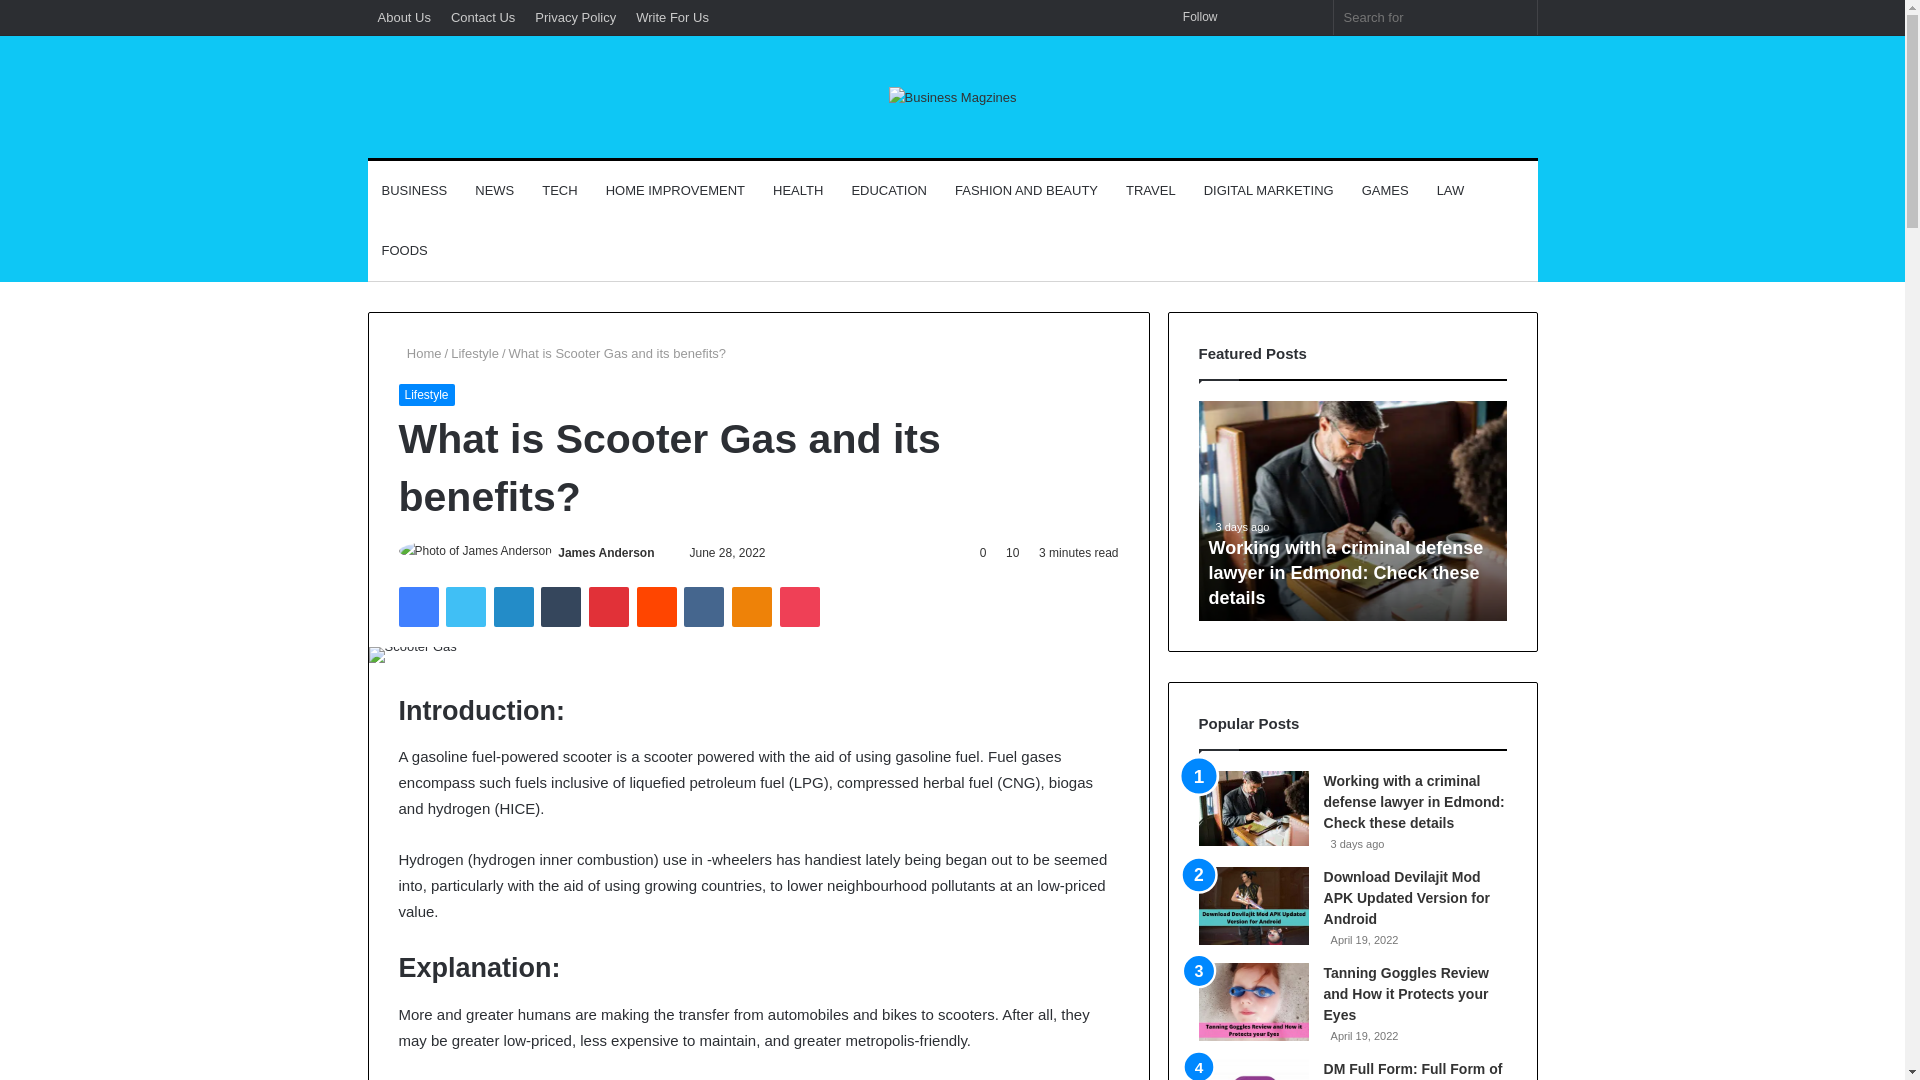 The height and width of the screenshot is (1080, 1920). What do you see at coordinates (494, 190) in the screenshot?
I see `NEWS` at bounding box center [494, 190].